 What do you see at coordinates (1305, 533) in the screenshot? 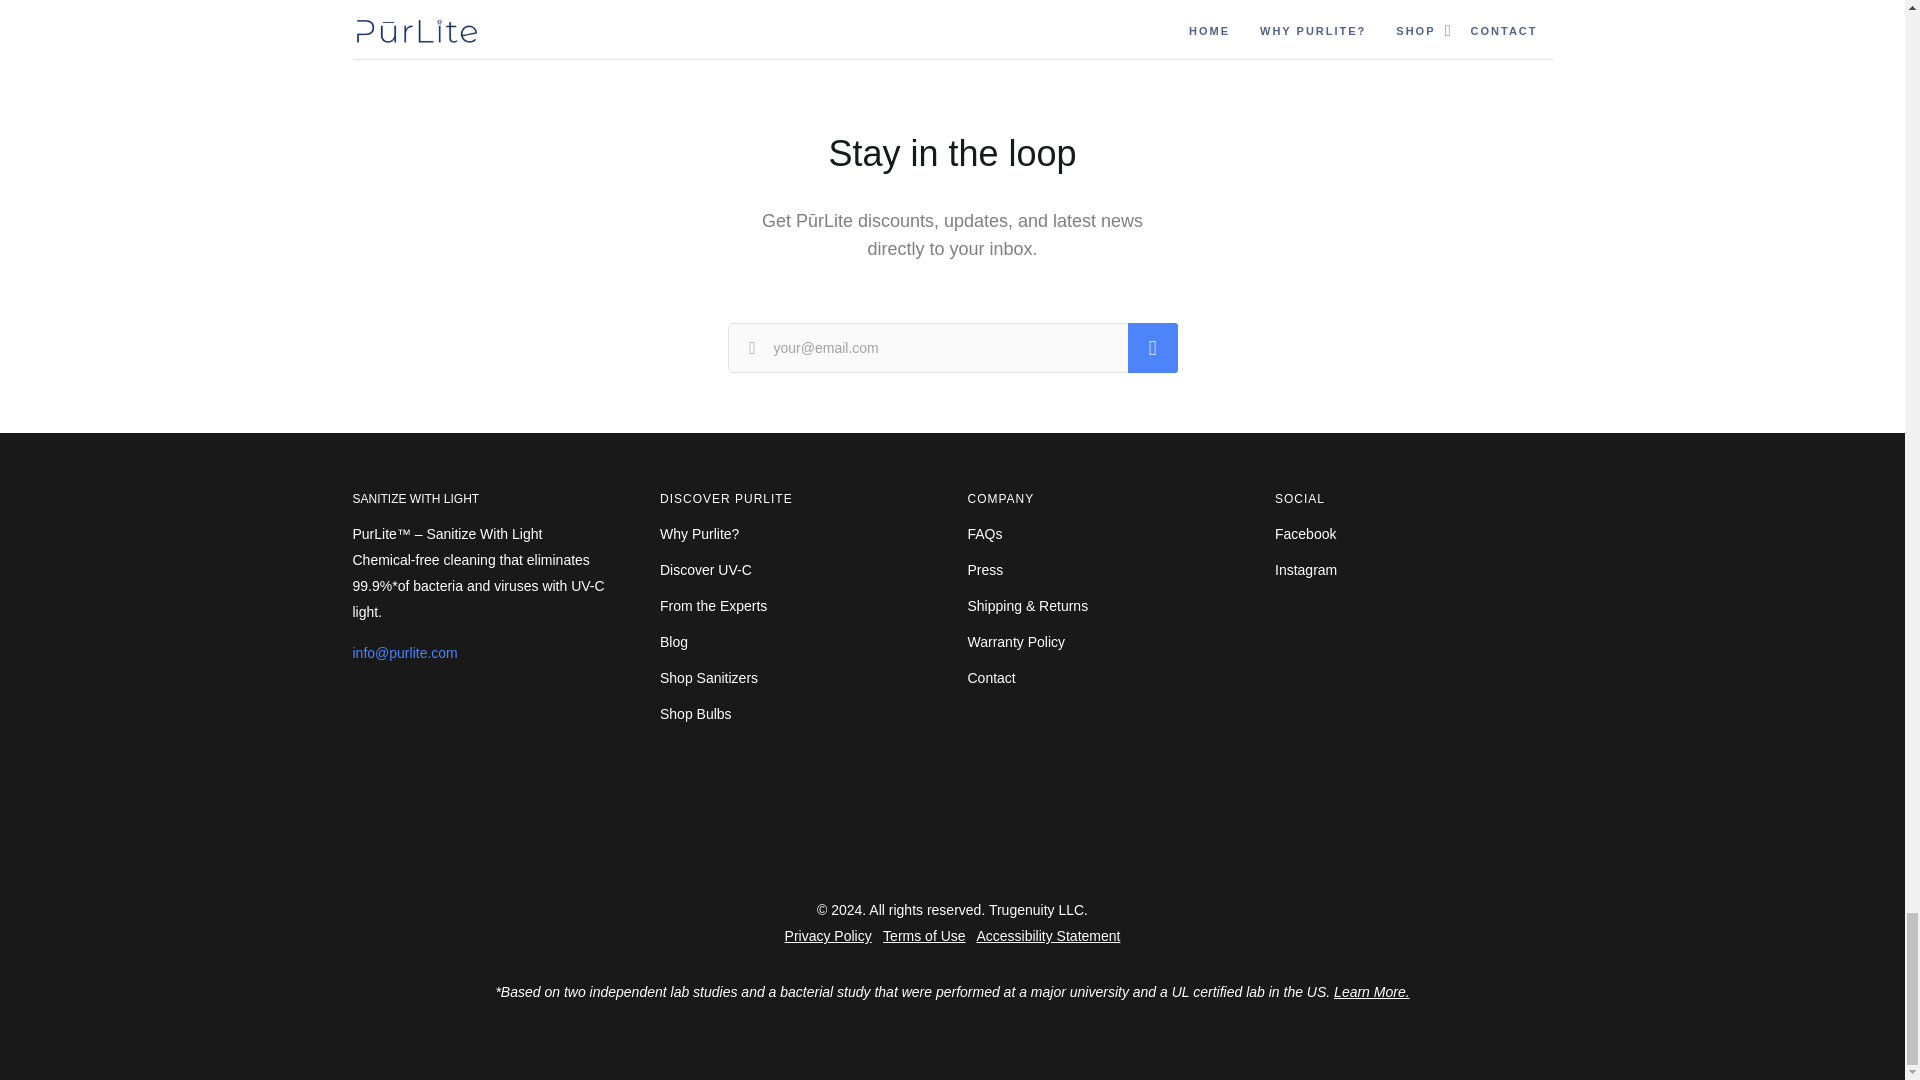
I see `Facebook` at bounding box center [1305, 533].